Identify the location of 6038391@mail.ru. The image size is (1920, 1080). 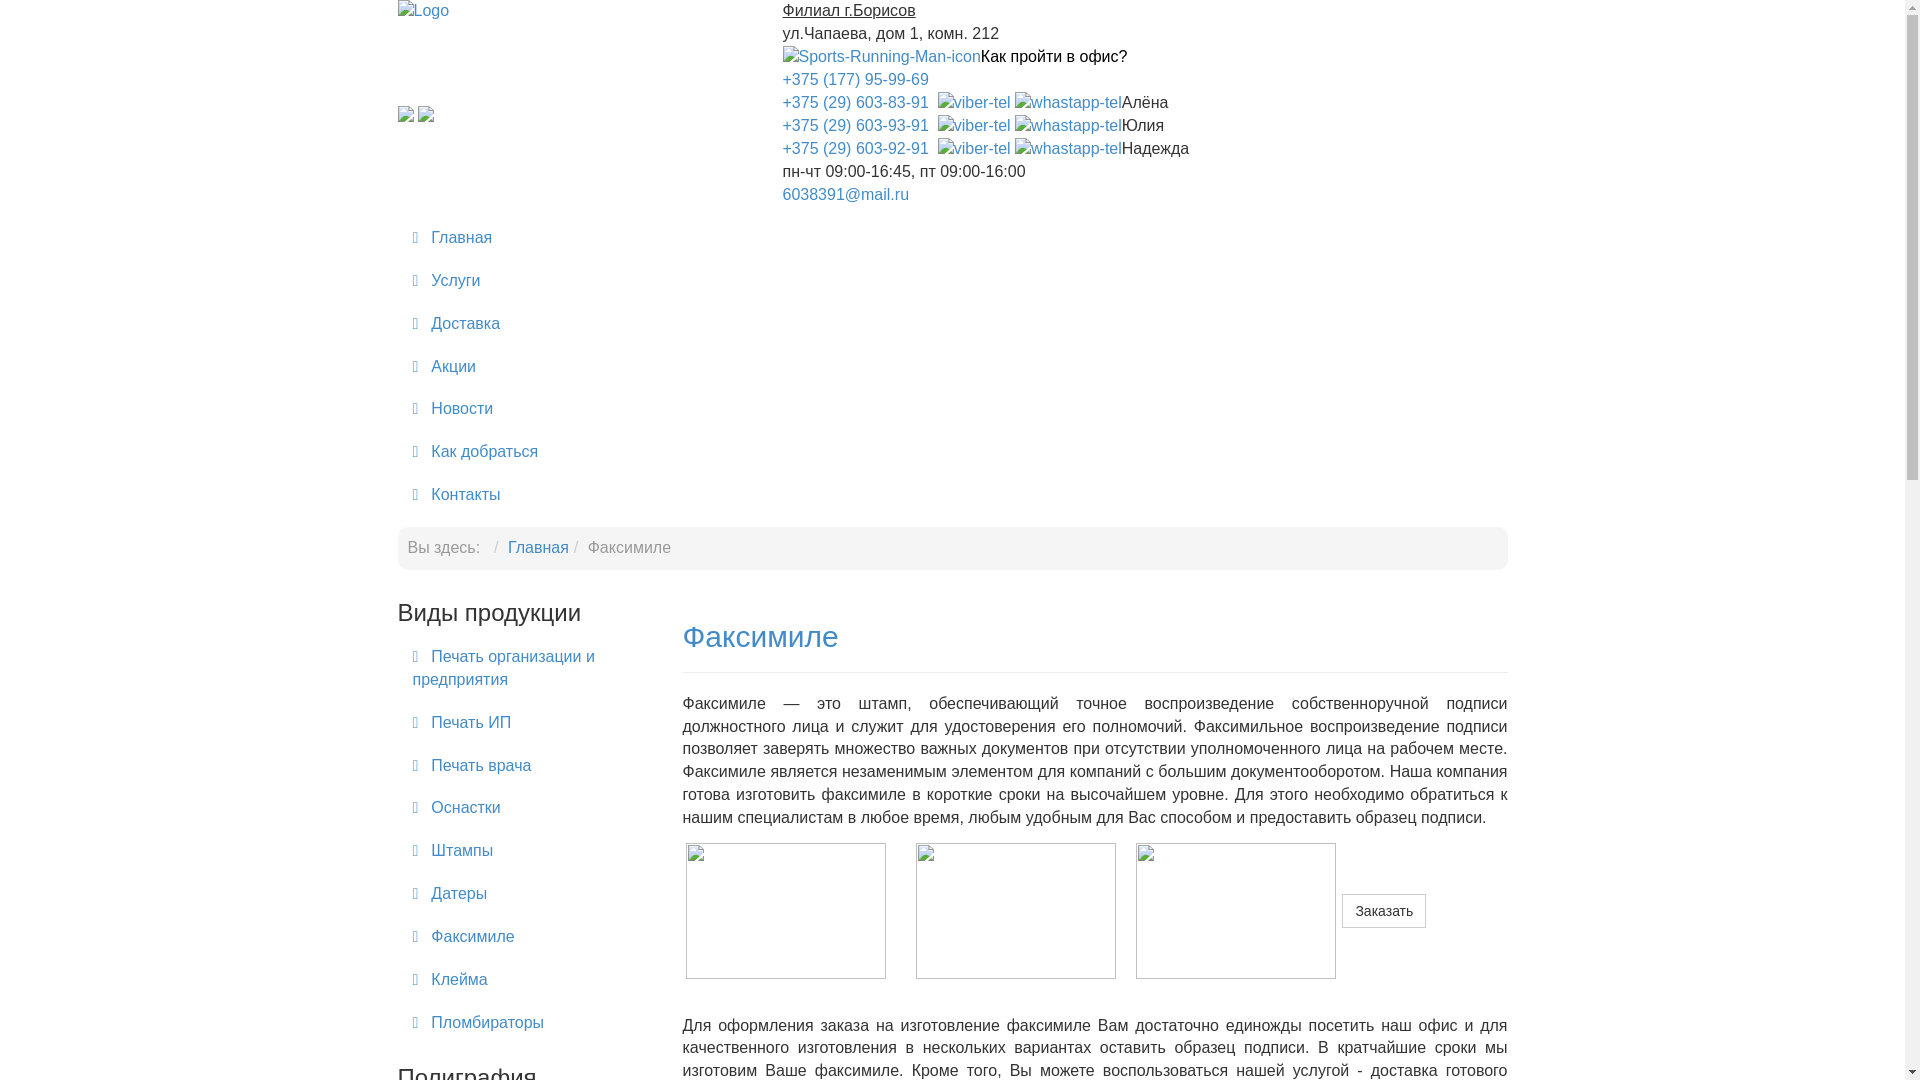
(846, 194).